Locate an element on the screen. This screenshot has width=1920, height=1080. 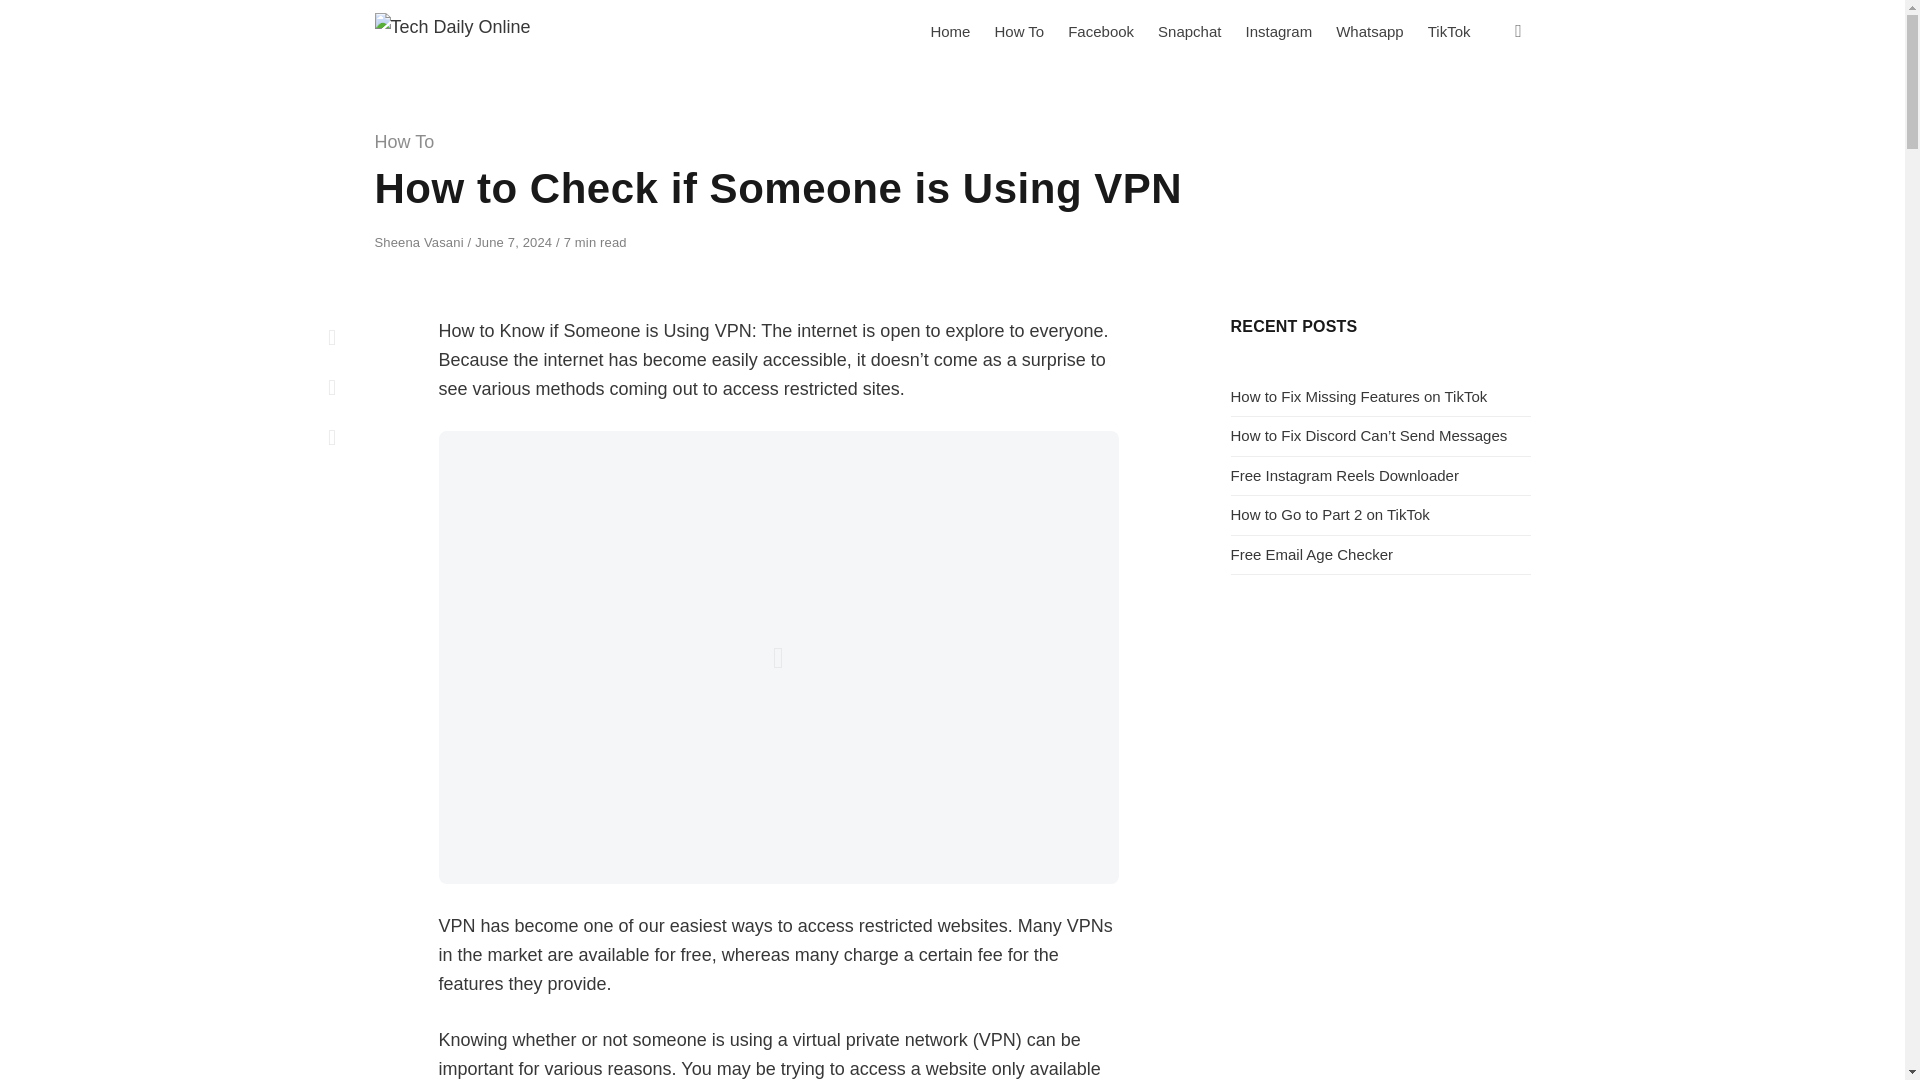
Home is located at coordinates (949, 32).